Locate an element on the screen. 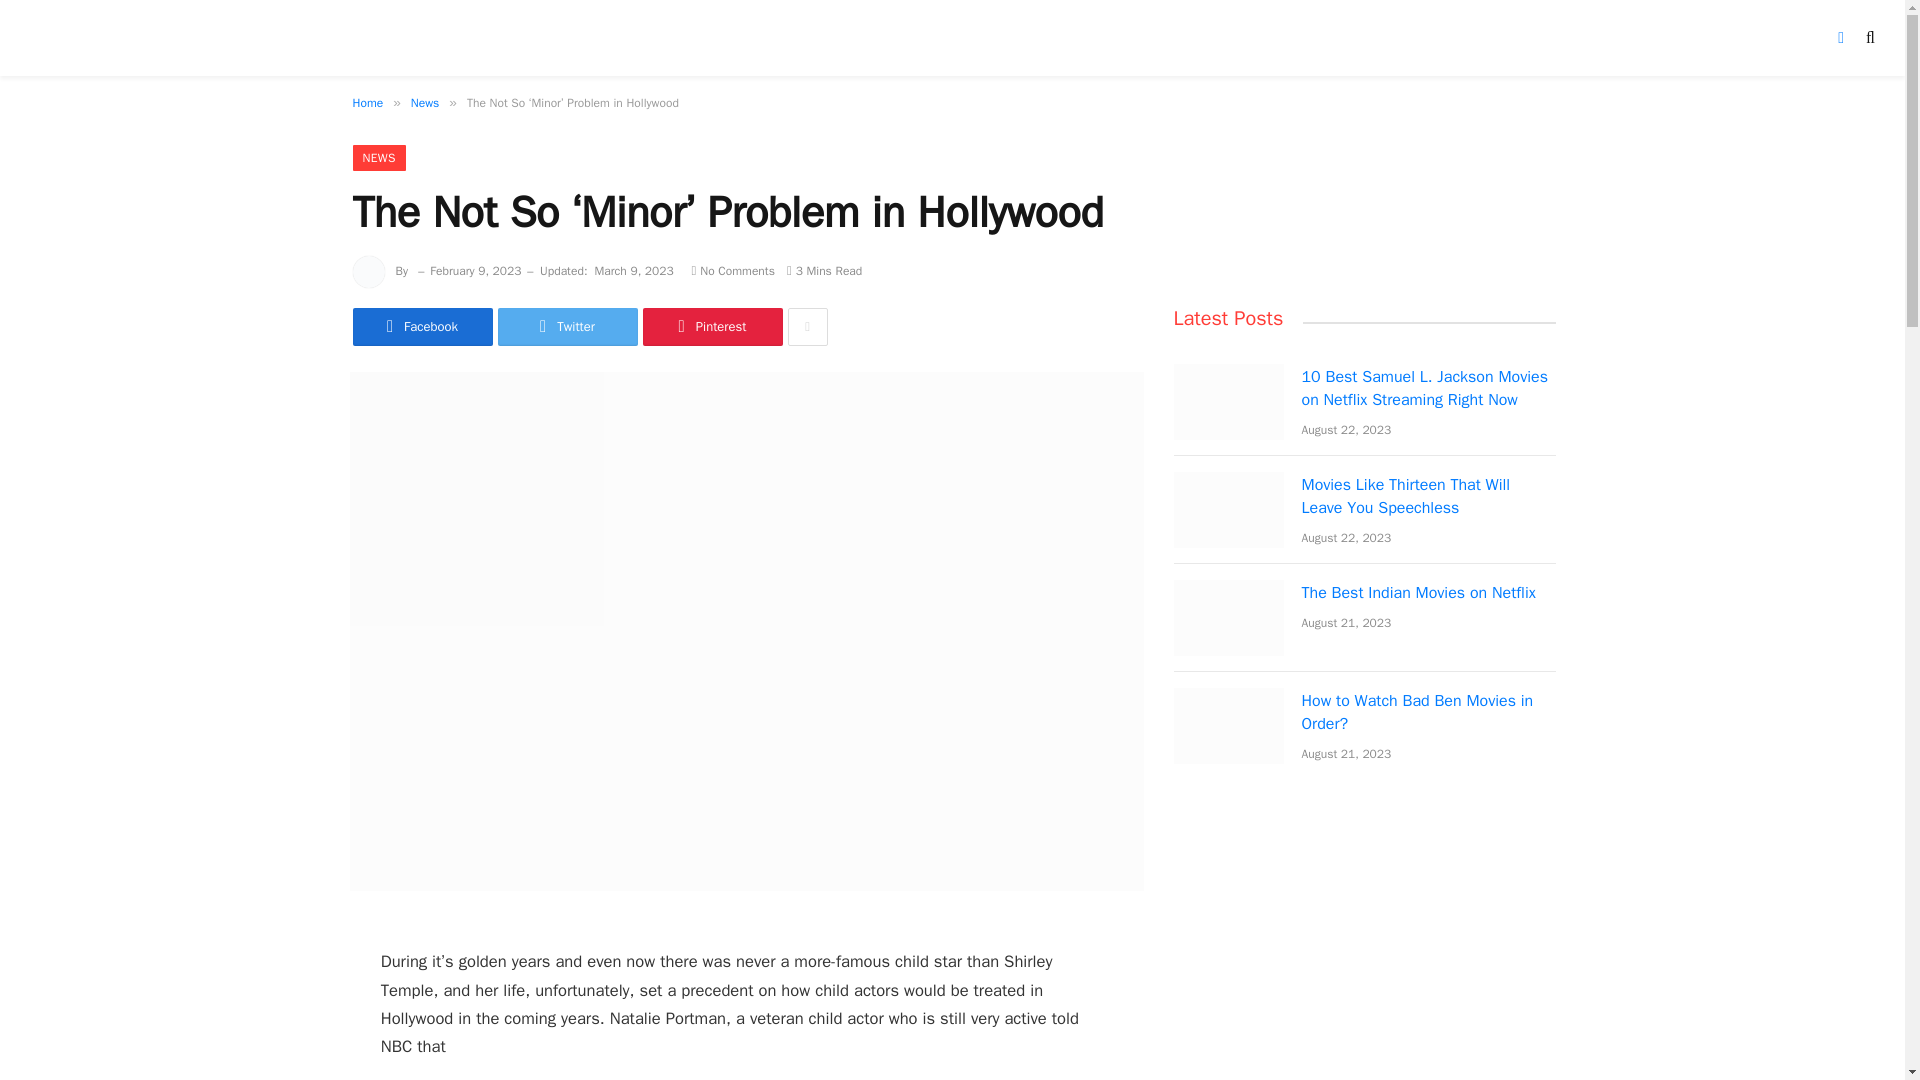  Twitter is located at coordinates (567, 326).